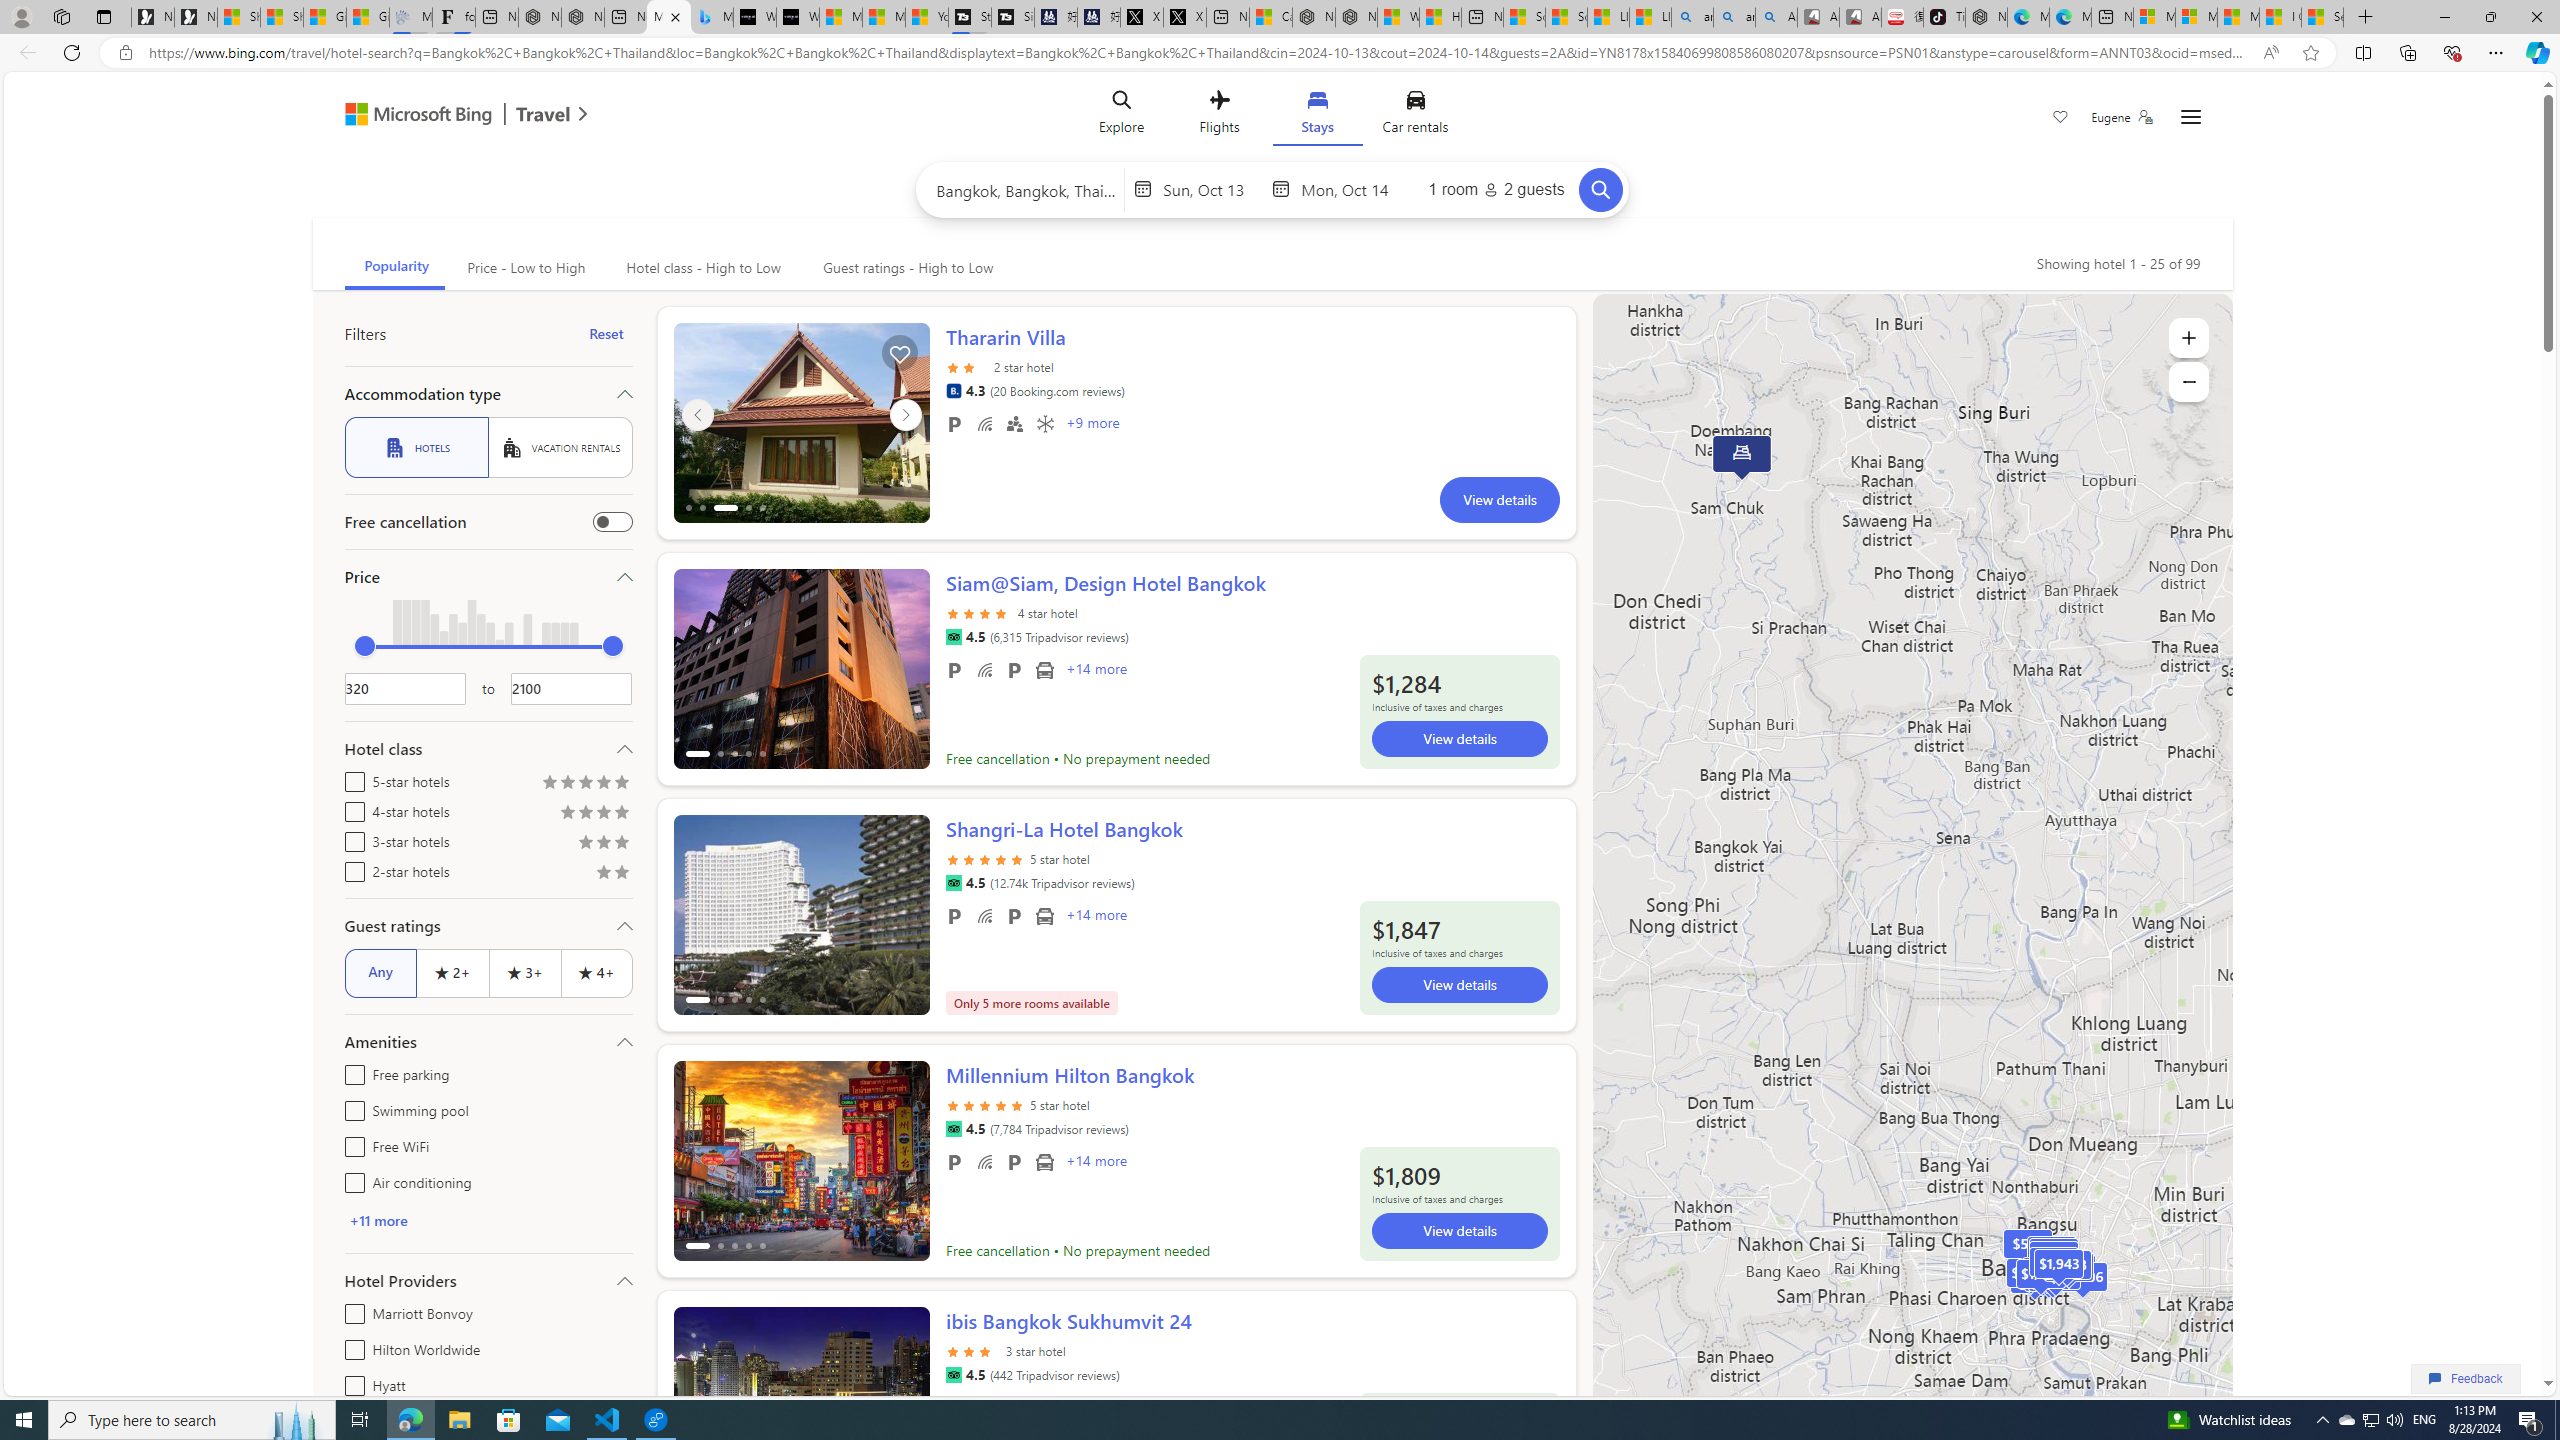  I want to click on ScrollRight, so click(904, 1398).